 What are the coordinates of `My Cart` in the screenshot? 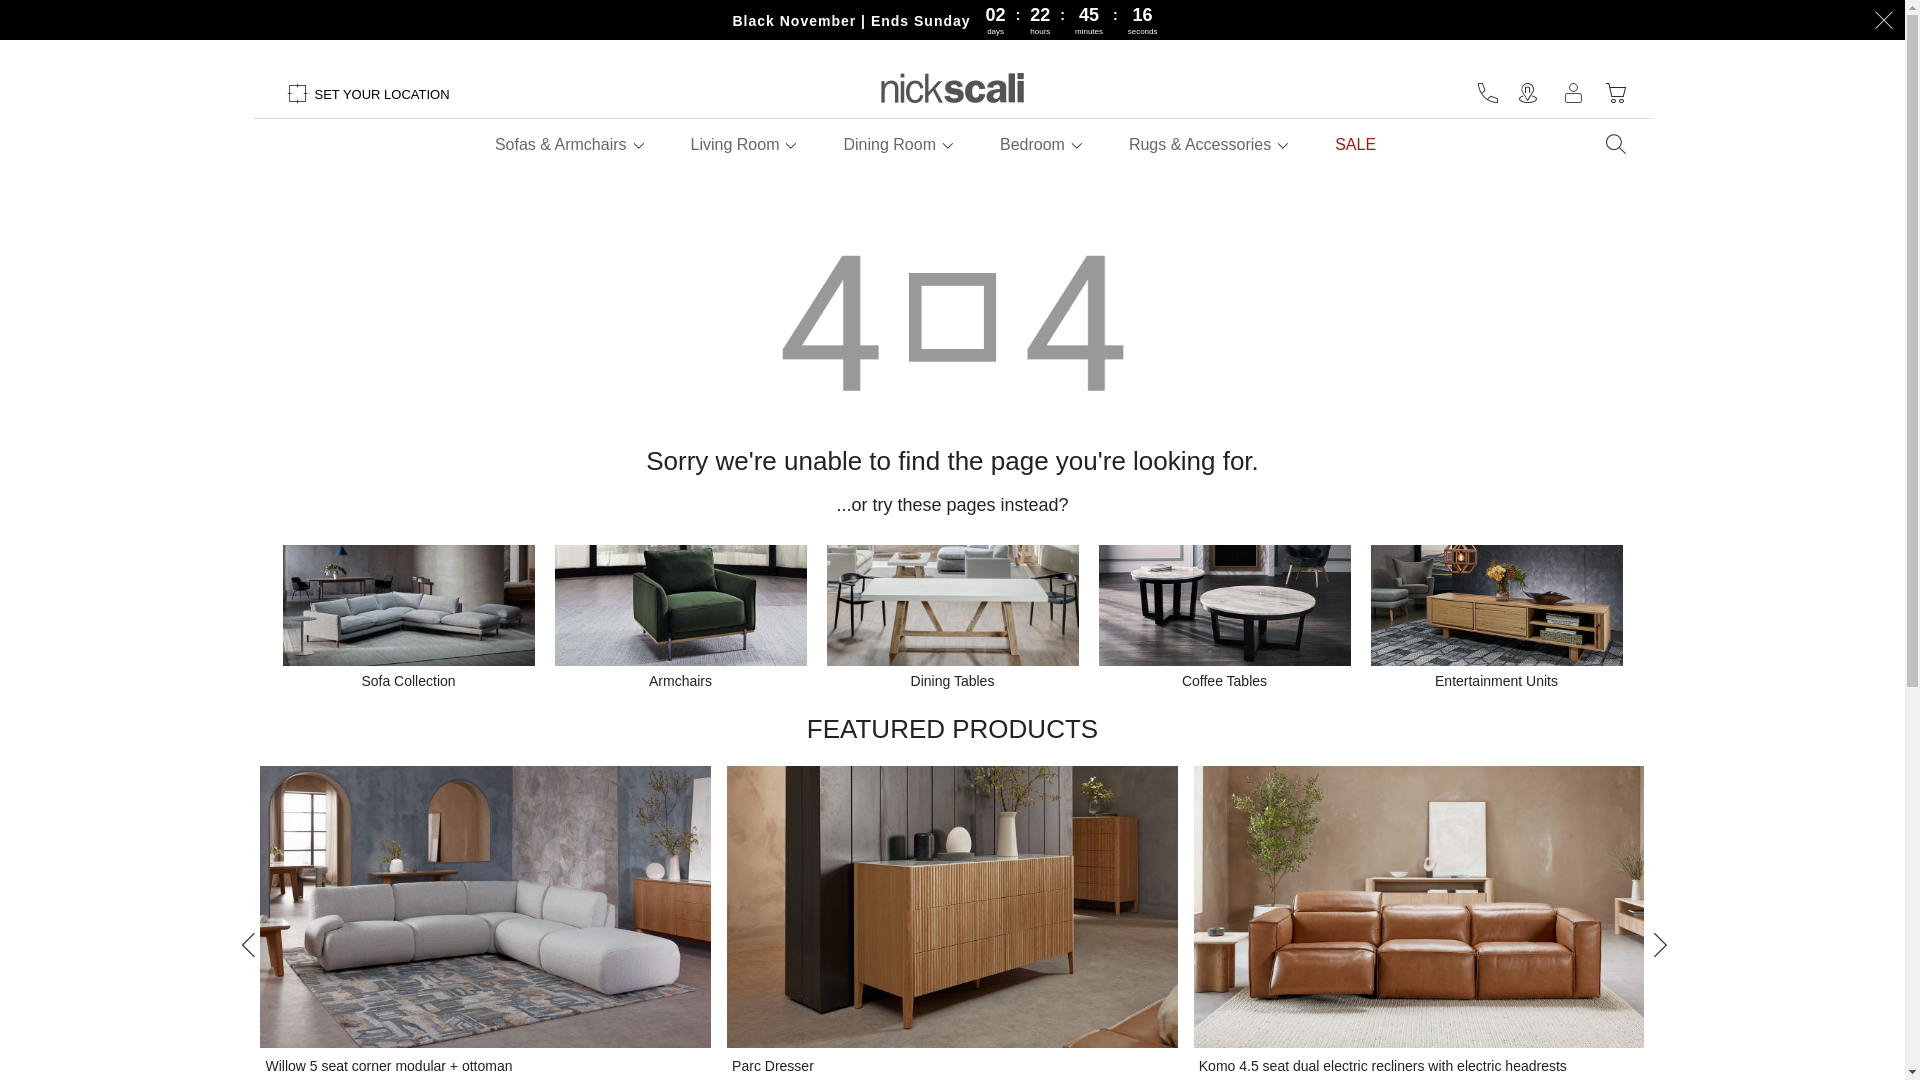 It's located at (1616, 93).